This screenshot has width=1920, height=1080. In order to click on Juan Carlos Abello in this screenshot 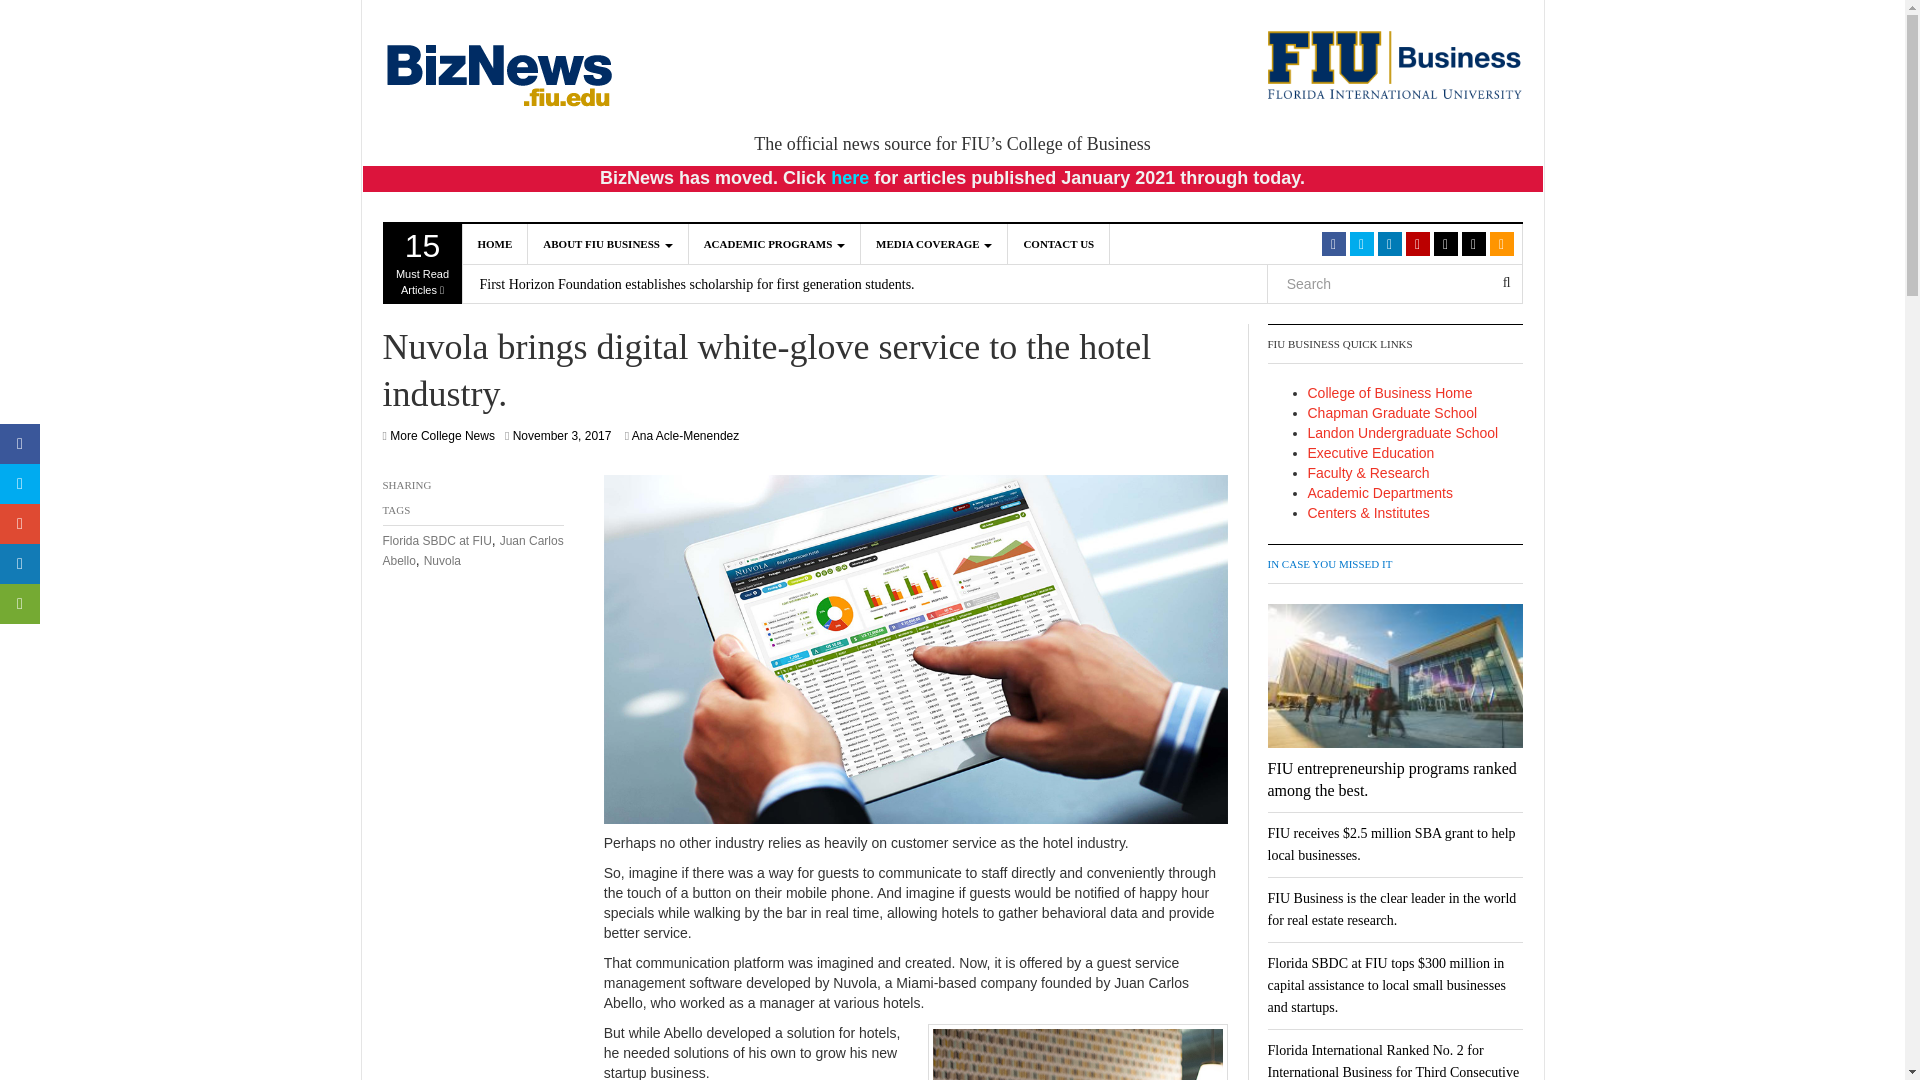, I will do `click(850, 178)`.